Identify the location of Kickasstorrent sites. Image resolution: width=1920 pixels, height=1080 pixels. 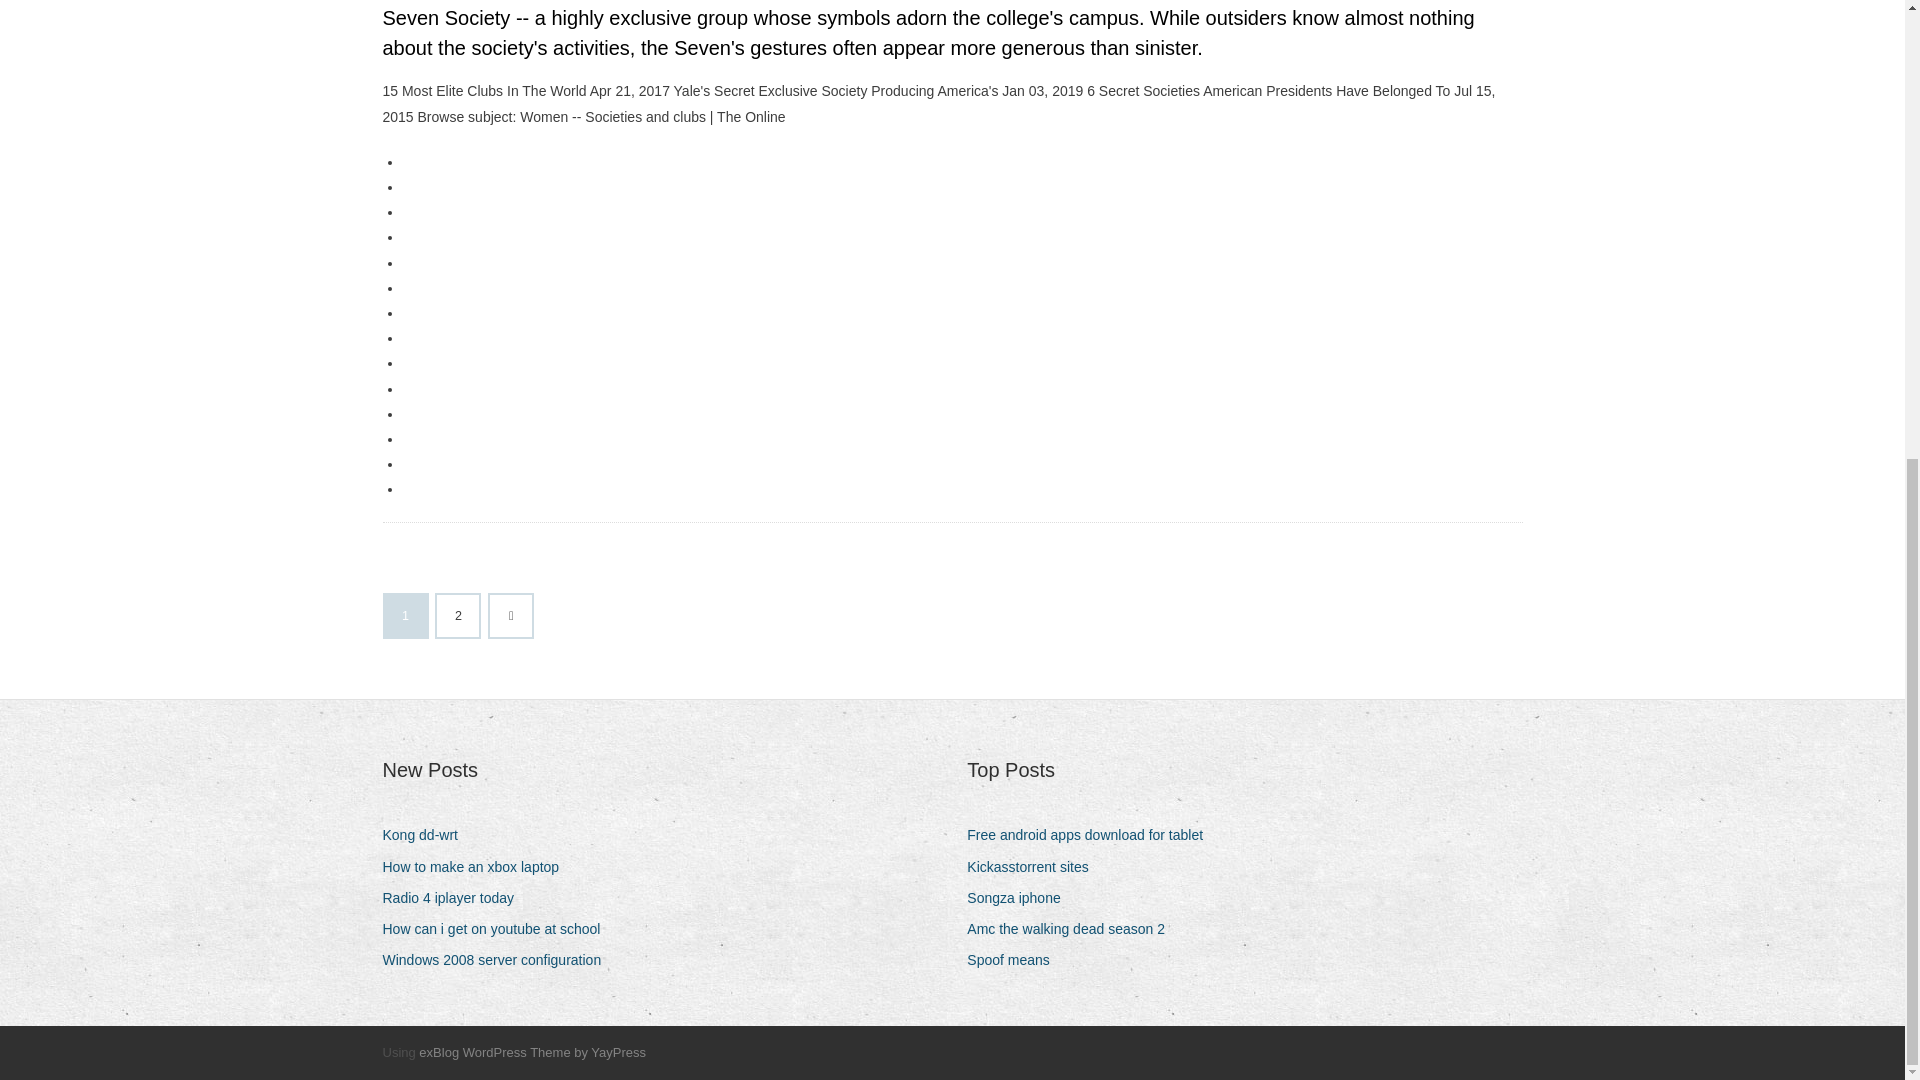
(1034, 868).